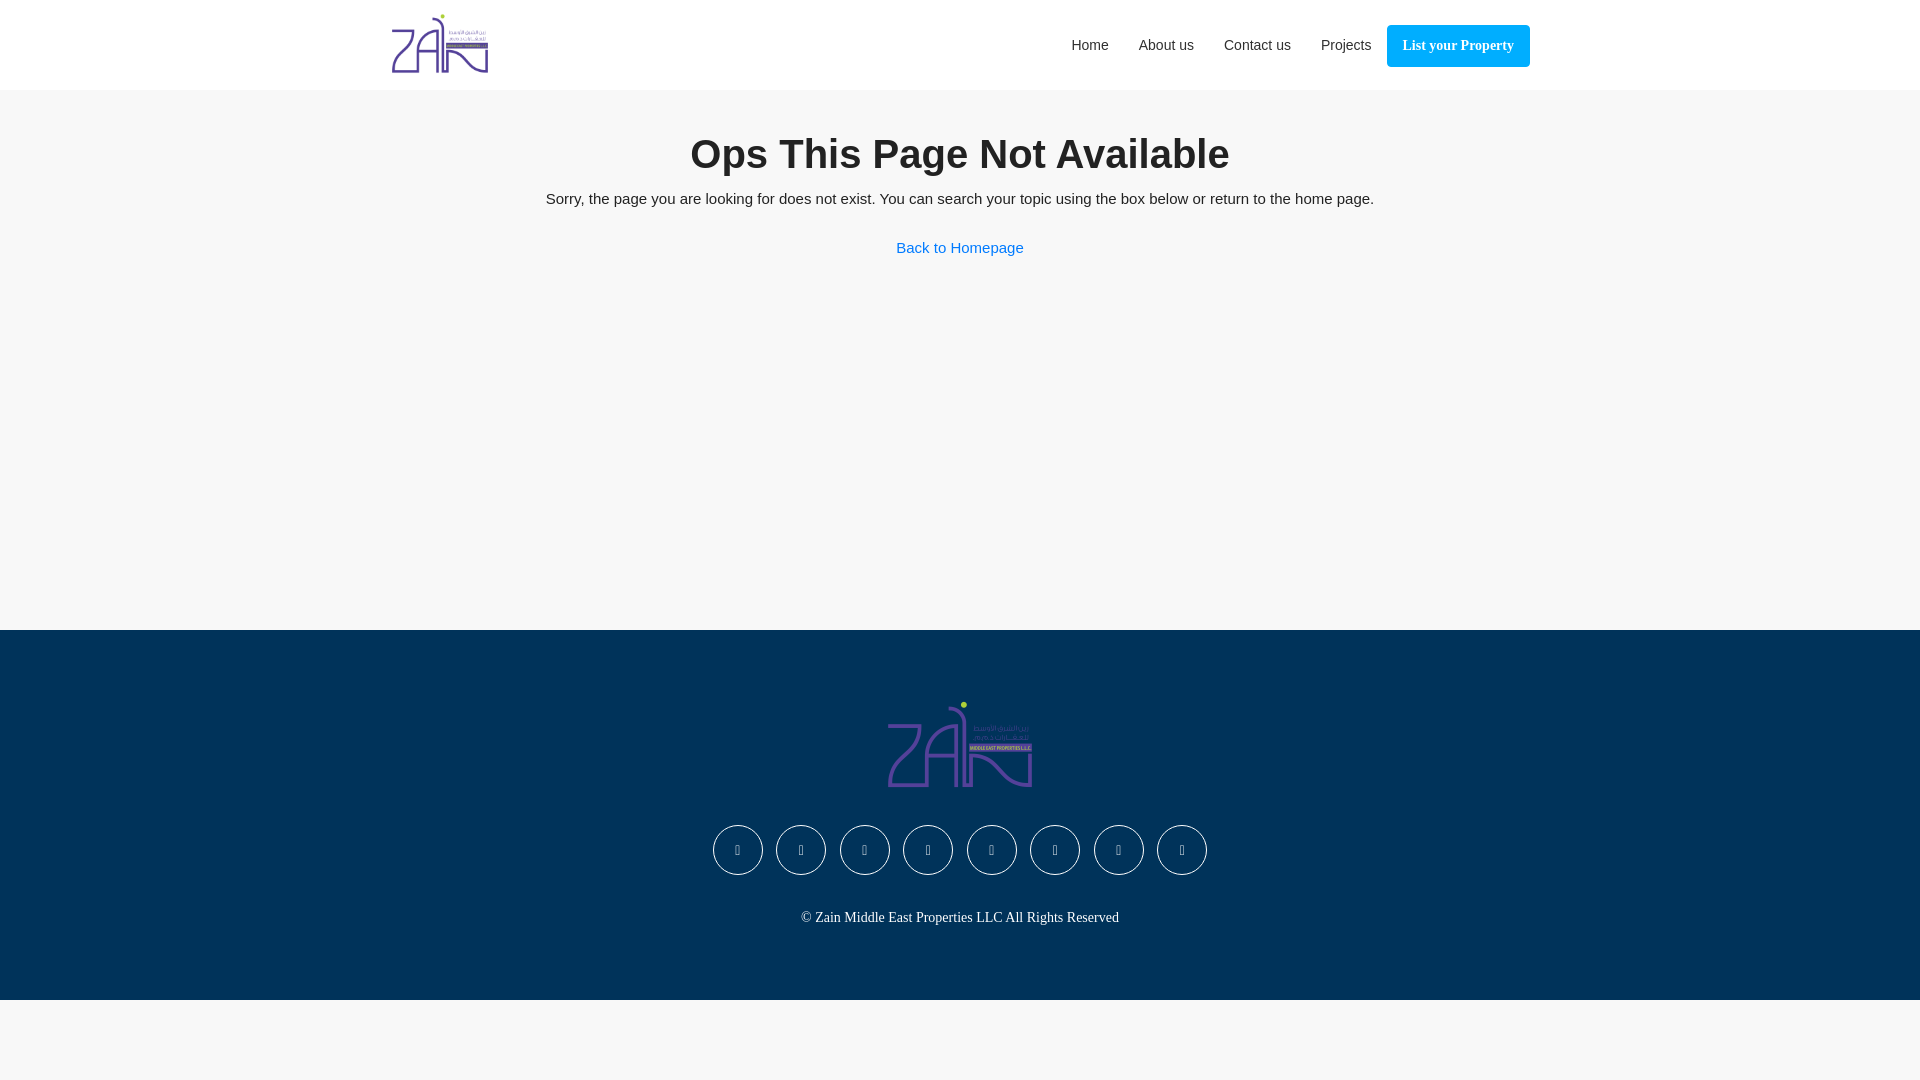  What do you see at coordinates (1458, 45) in the screenshot?
I see `List your Property` at bounding box center [1458, 45].